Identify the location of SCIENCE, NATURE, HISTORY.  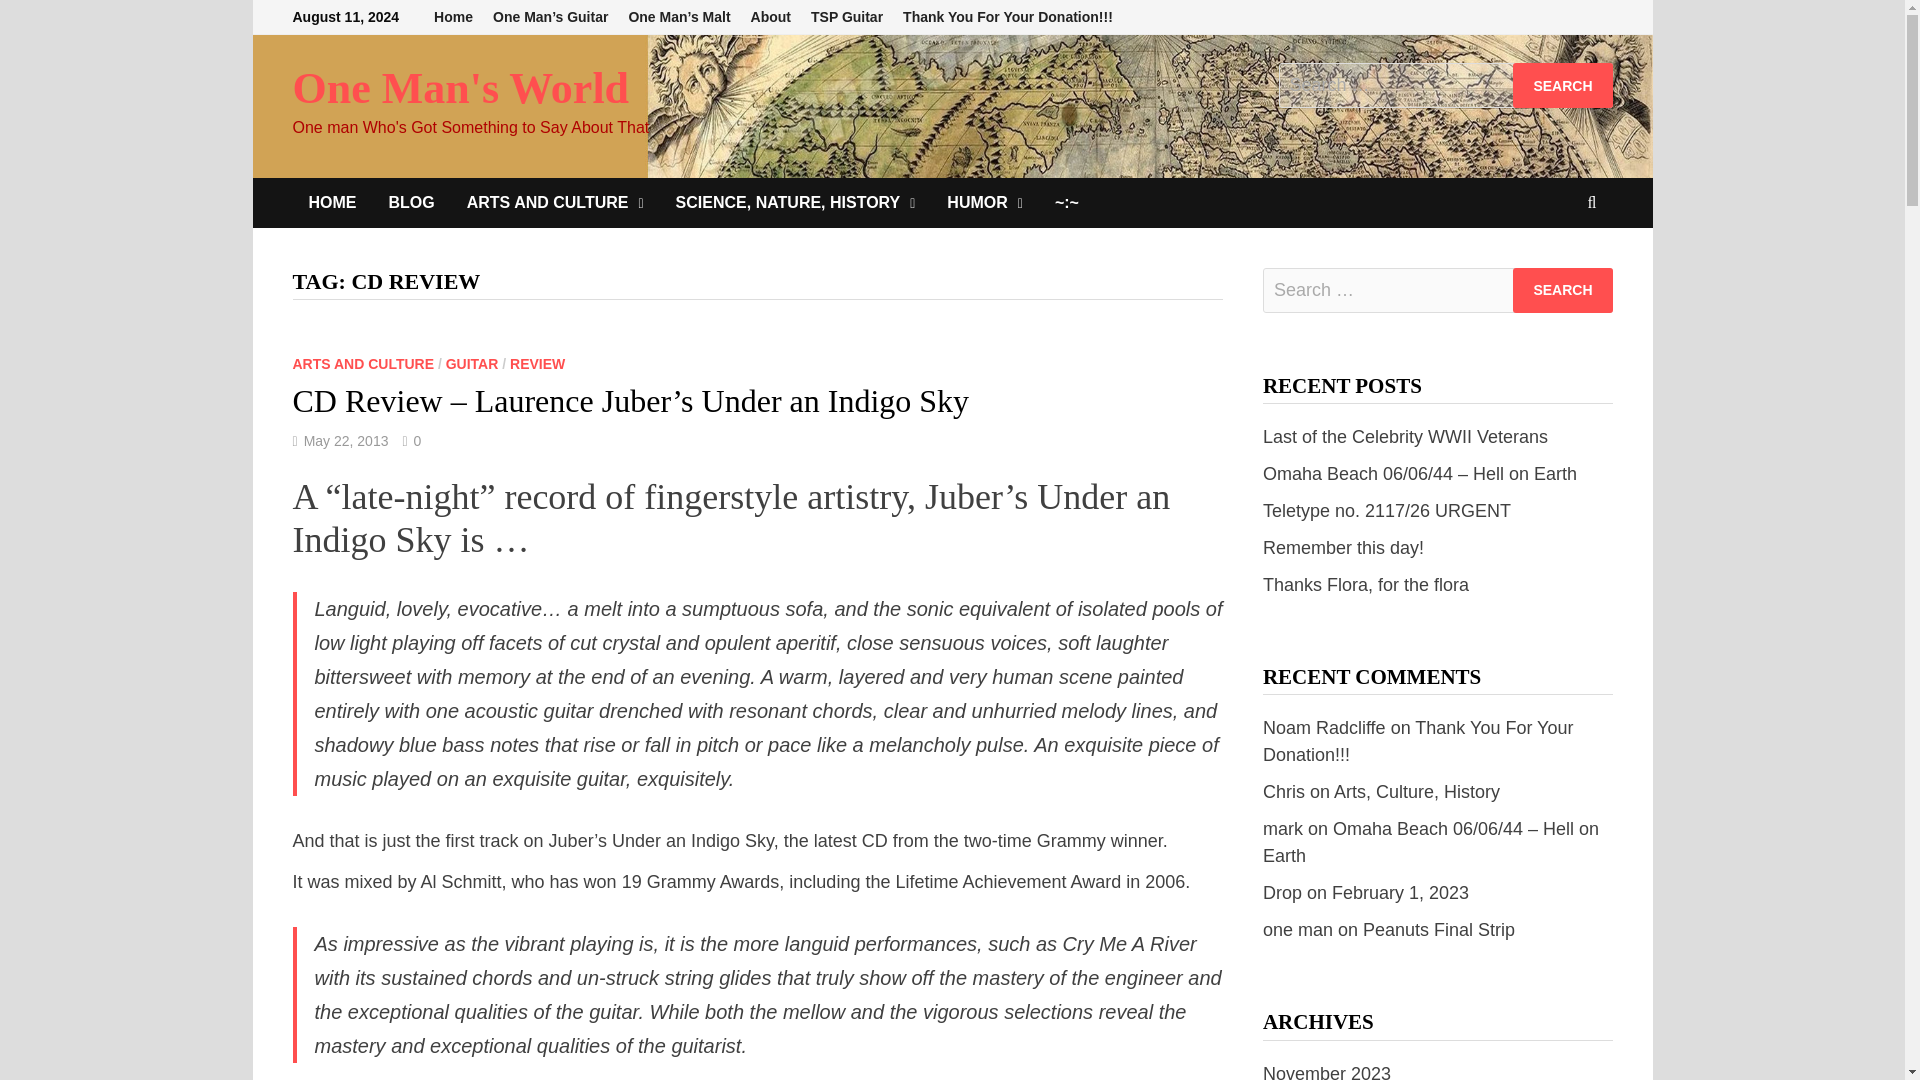
(796, 202).